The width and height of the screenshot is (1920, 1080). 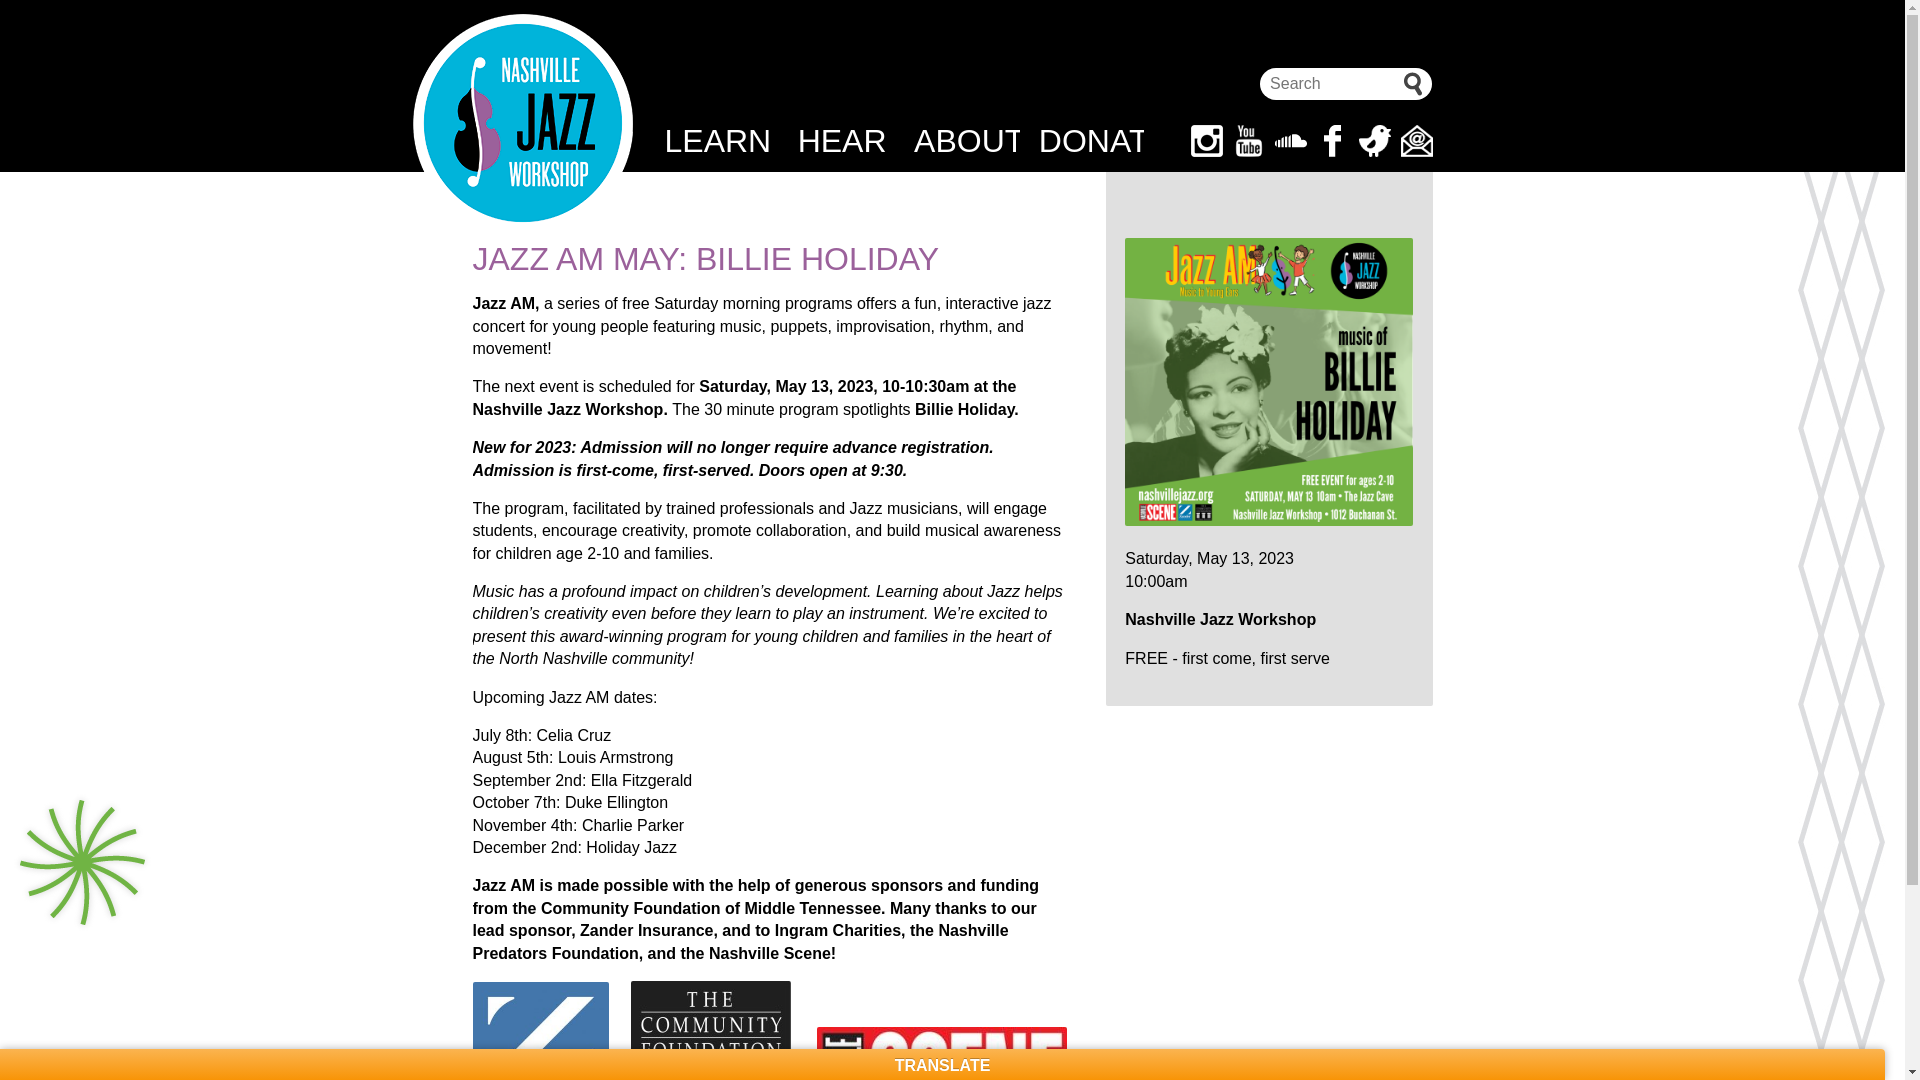 What do you see at coordinates (1091, 140) in the screenshot?
I see `DONATE` at bounding box center [1091, 140].